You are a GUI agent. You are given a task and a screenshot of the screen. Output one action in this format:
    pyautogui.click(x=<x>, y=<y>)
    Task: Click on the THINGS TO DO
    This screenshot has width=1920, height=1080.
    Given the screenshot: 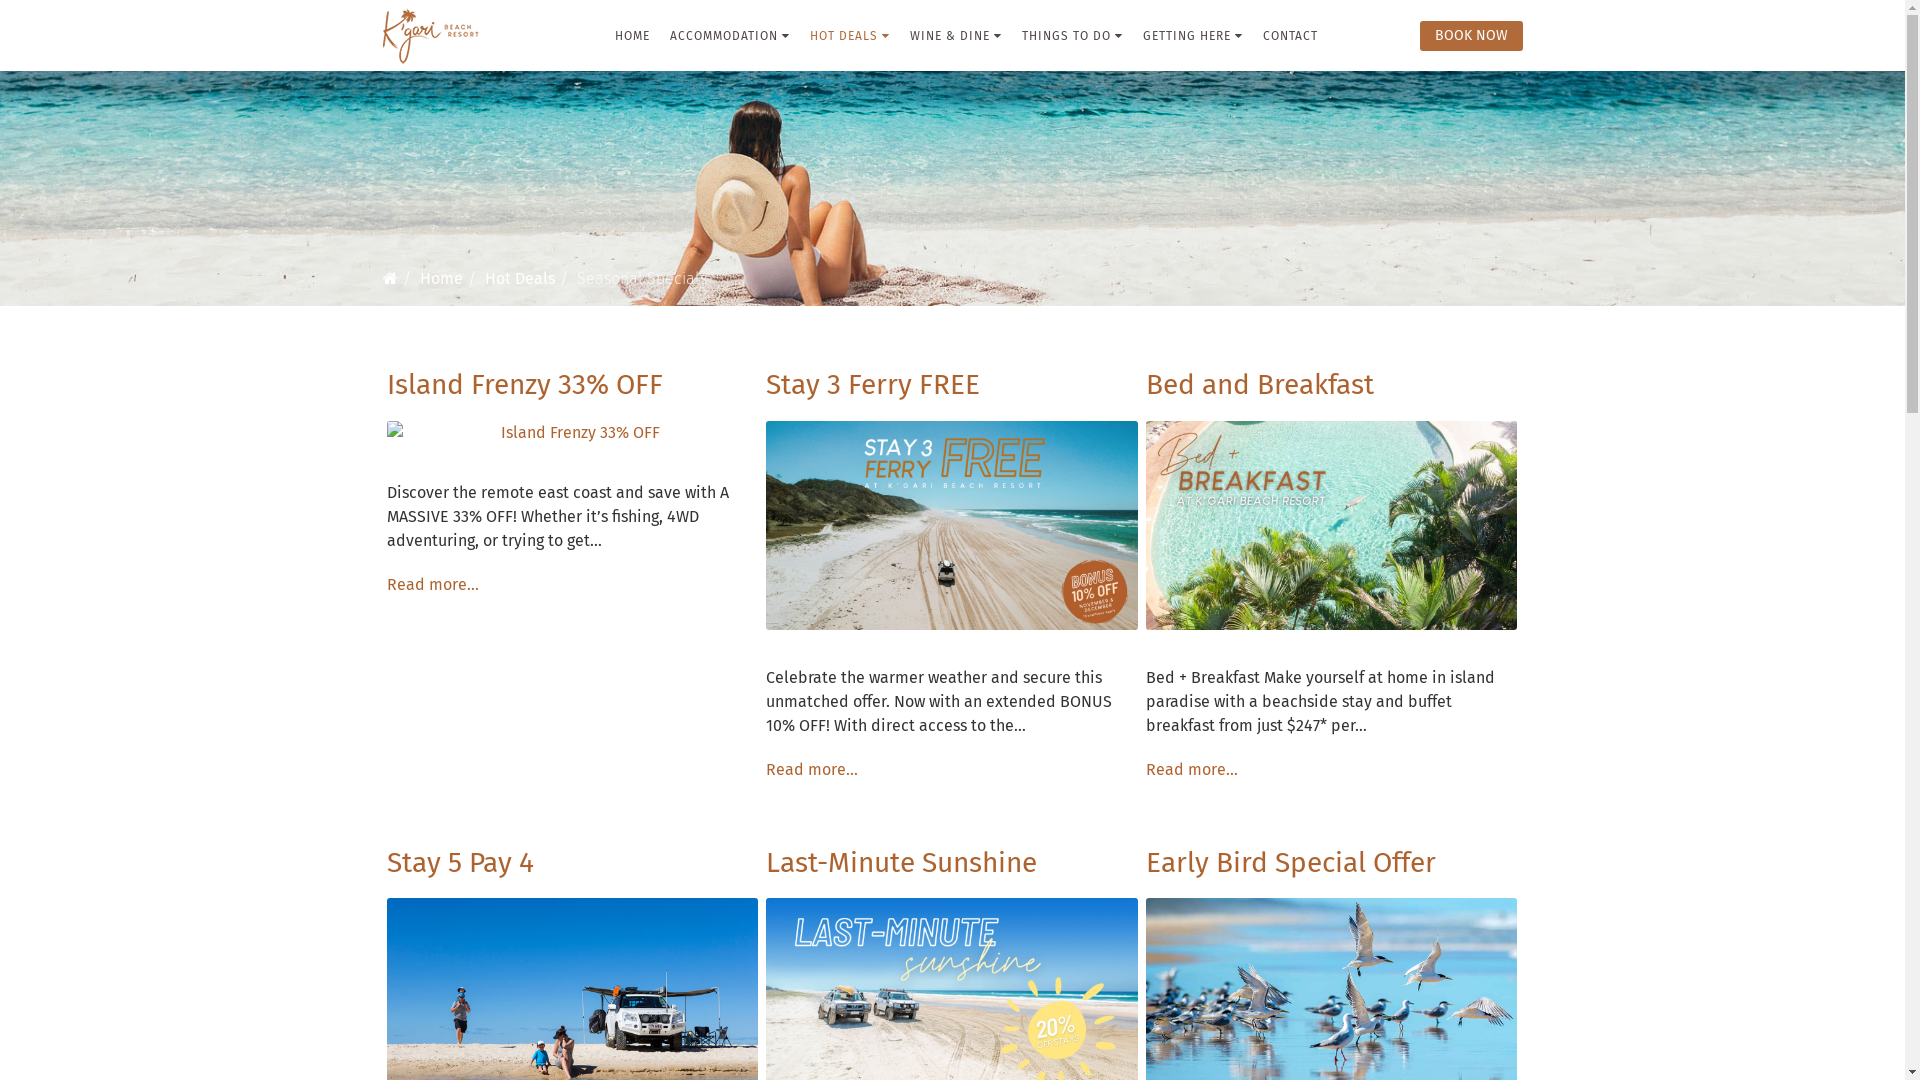 What is the action you would take?
    pyautogui.click(x=1072, y=36)
    